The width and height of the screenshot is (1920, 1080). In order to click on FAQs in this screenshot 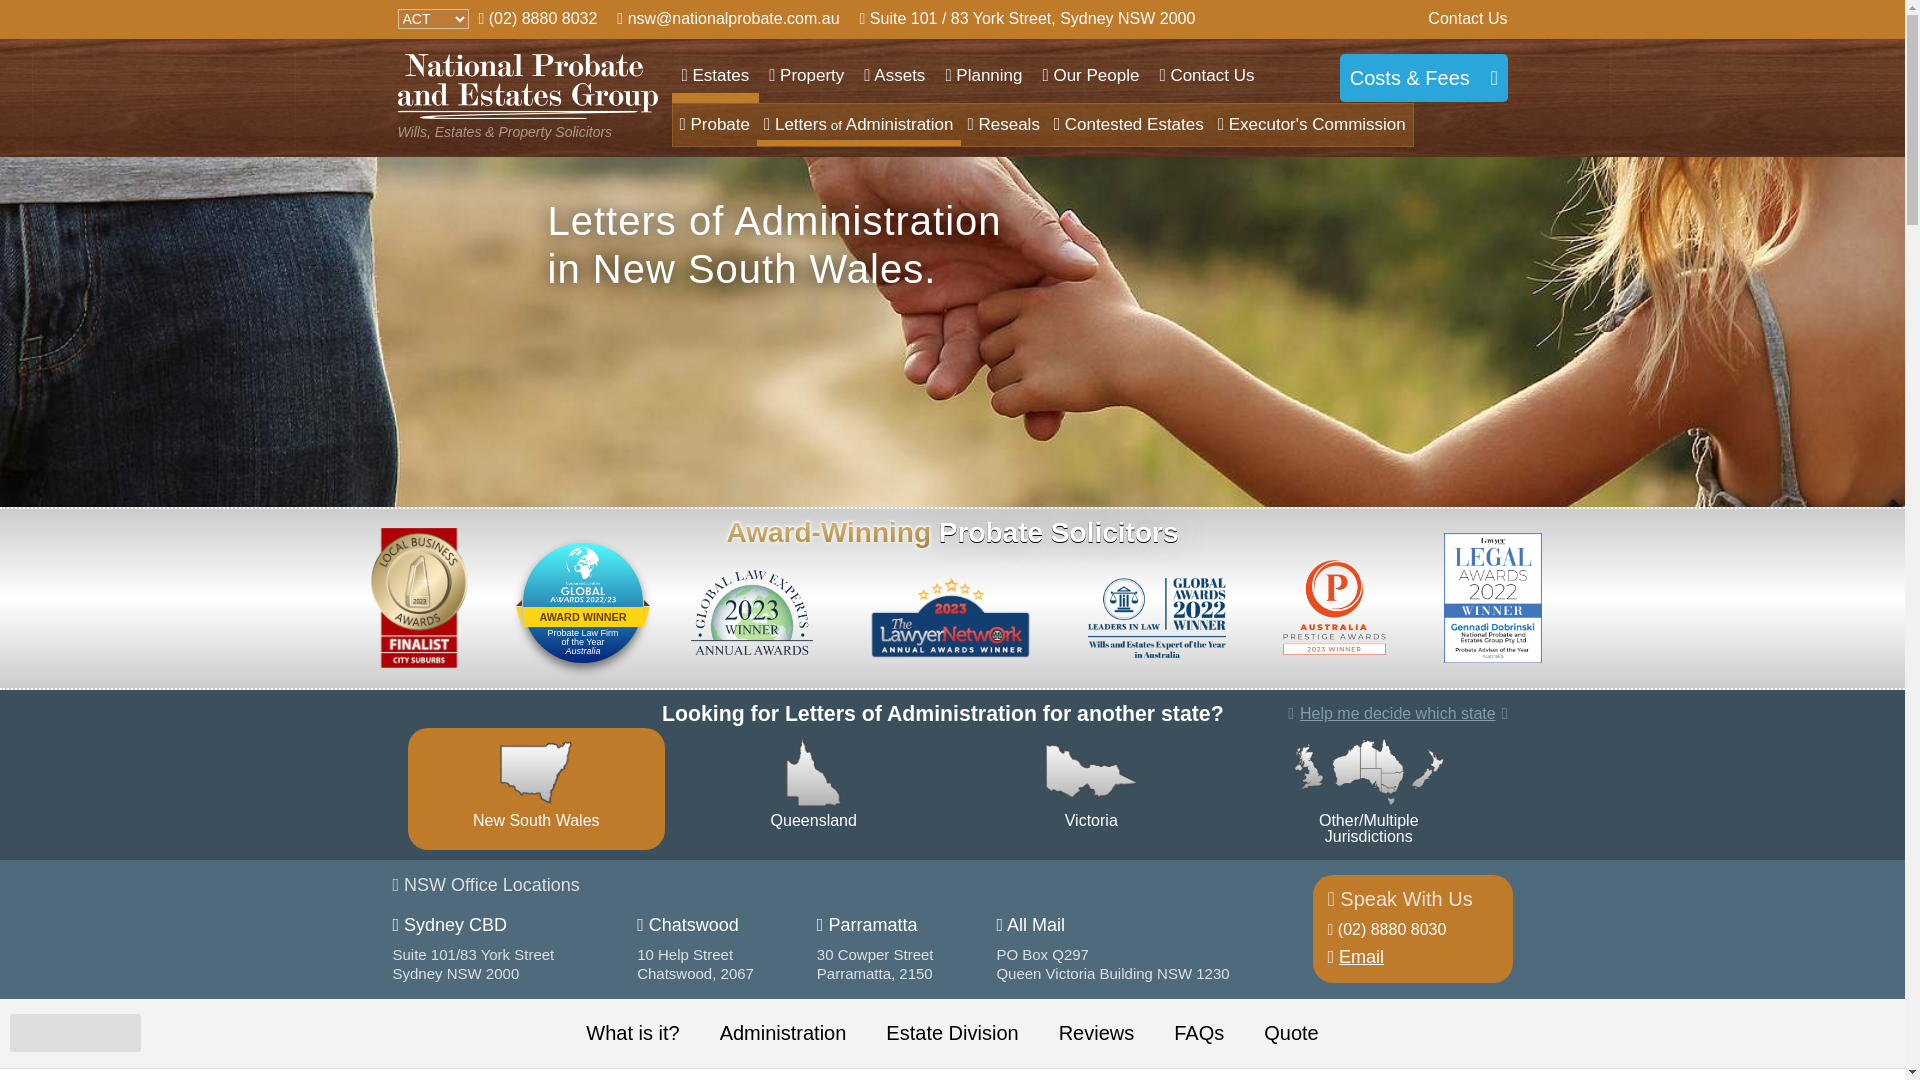, I will do `click(1199, 1034)`.